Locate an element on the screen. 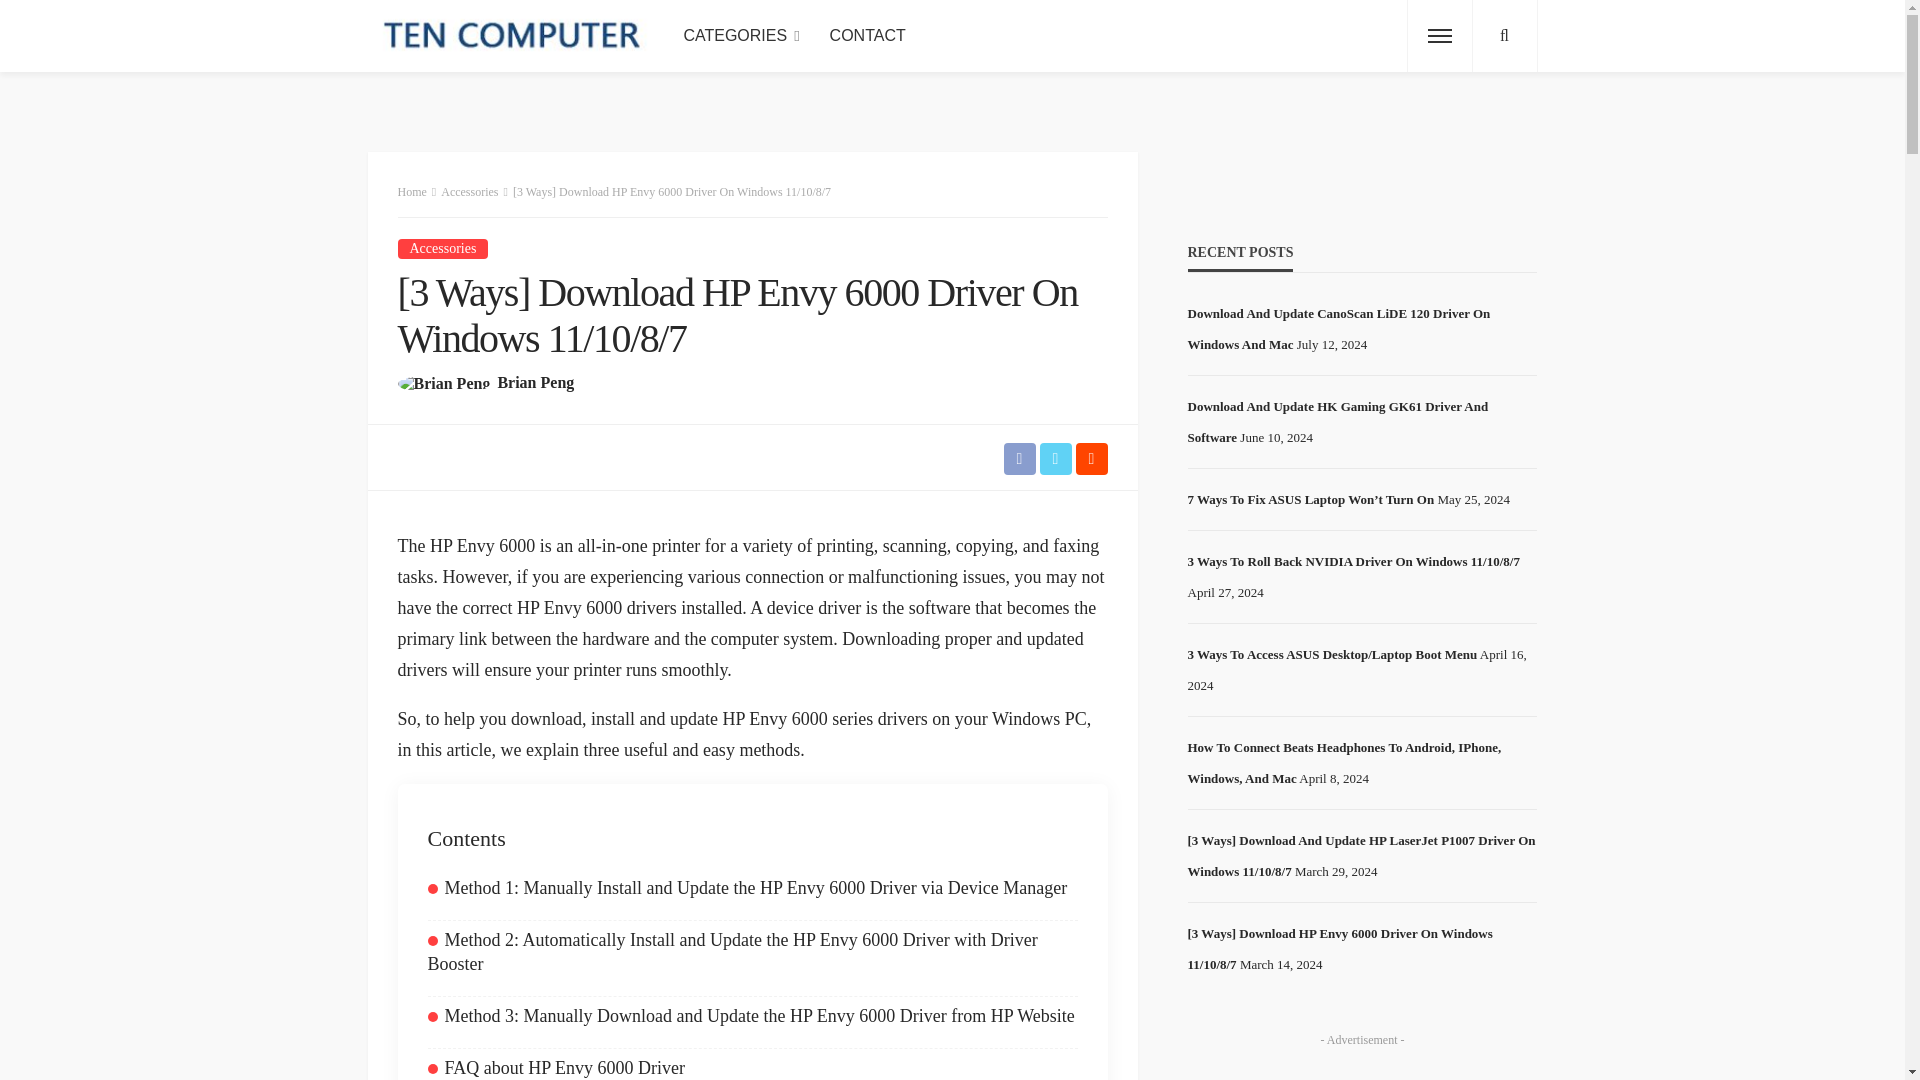  Accessories is located at coordinates (469, 191).